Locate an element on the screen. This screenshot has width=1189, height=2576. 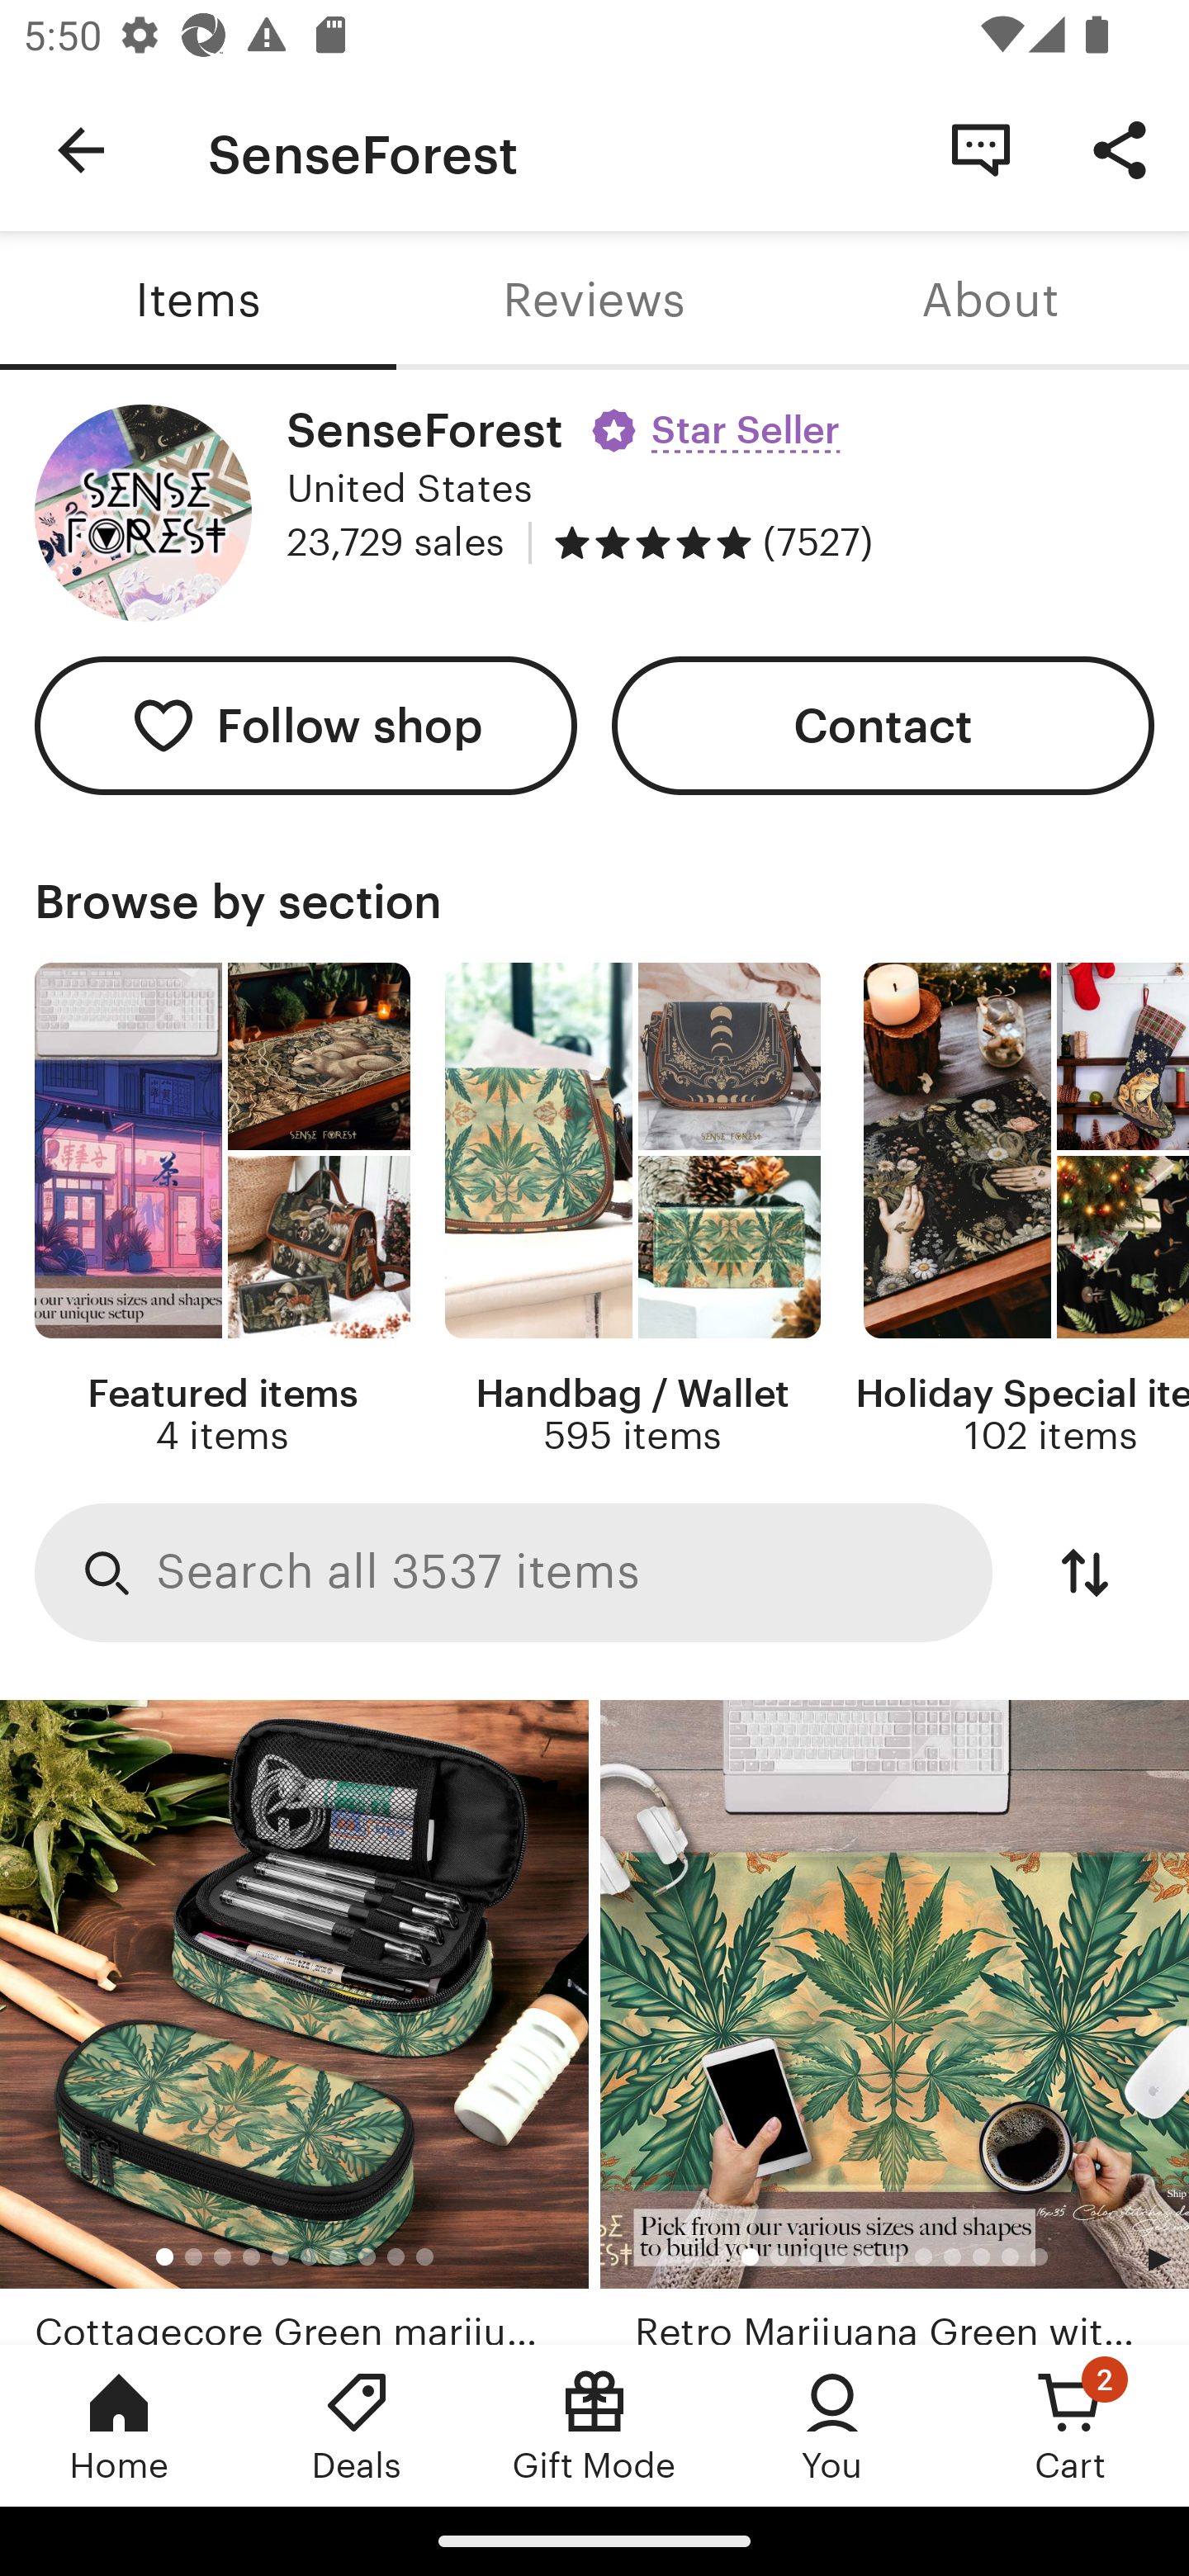
Cart, 2 new notifications Cart is located at coordinates (1070, 2425).